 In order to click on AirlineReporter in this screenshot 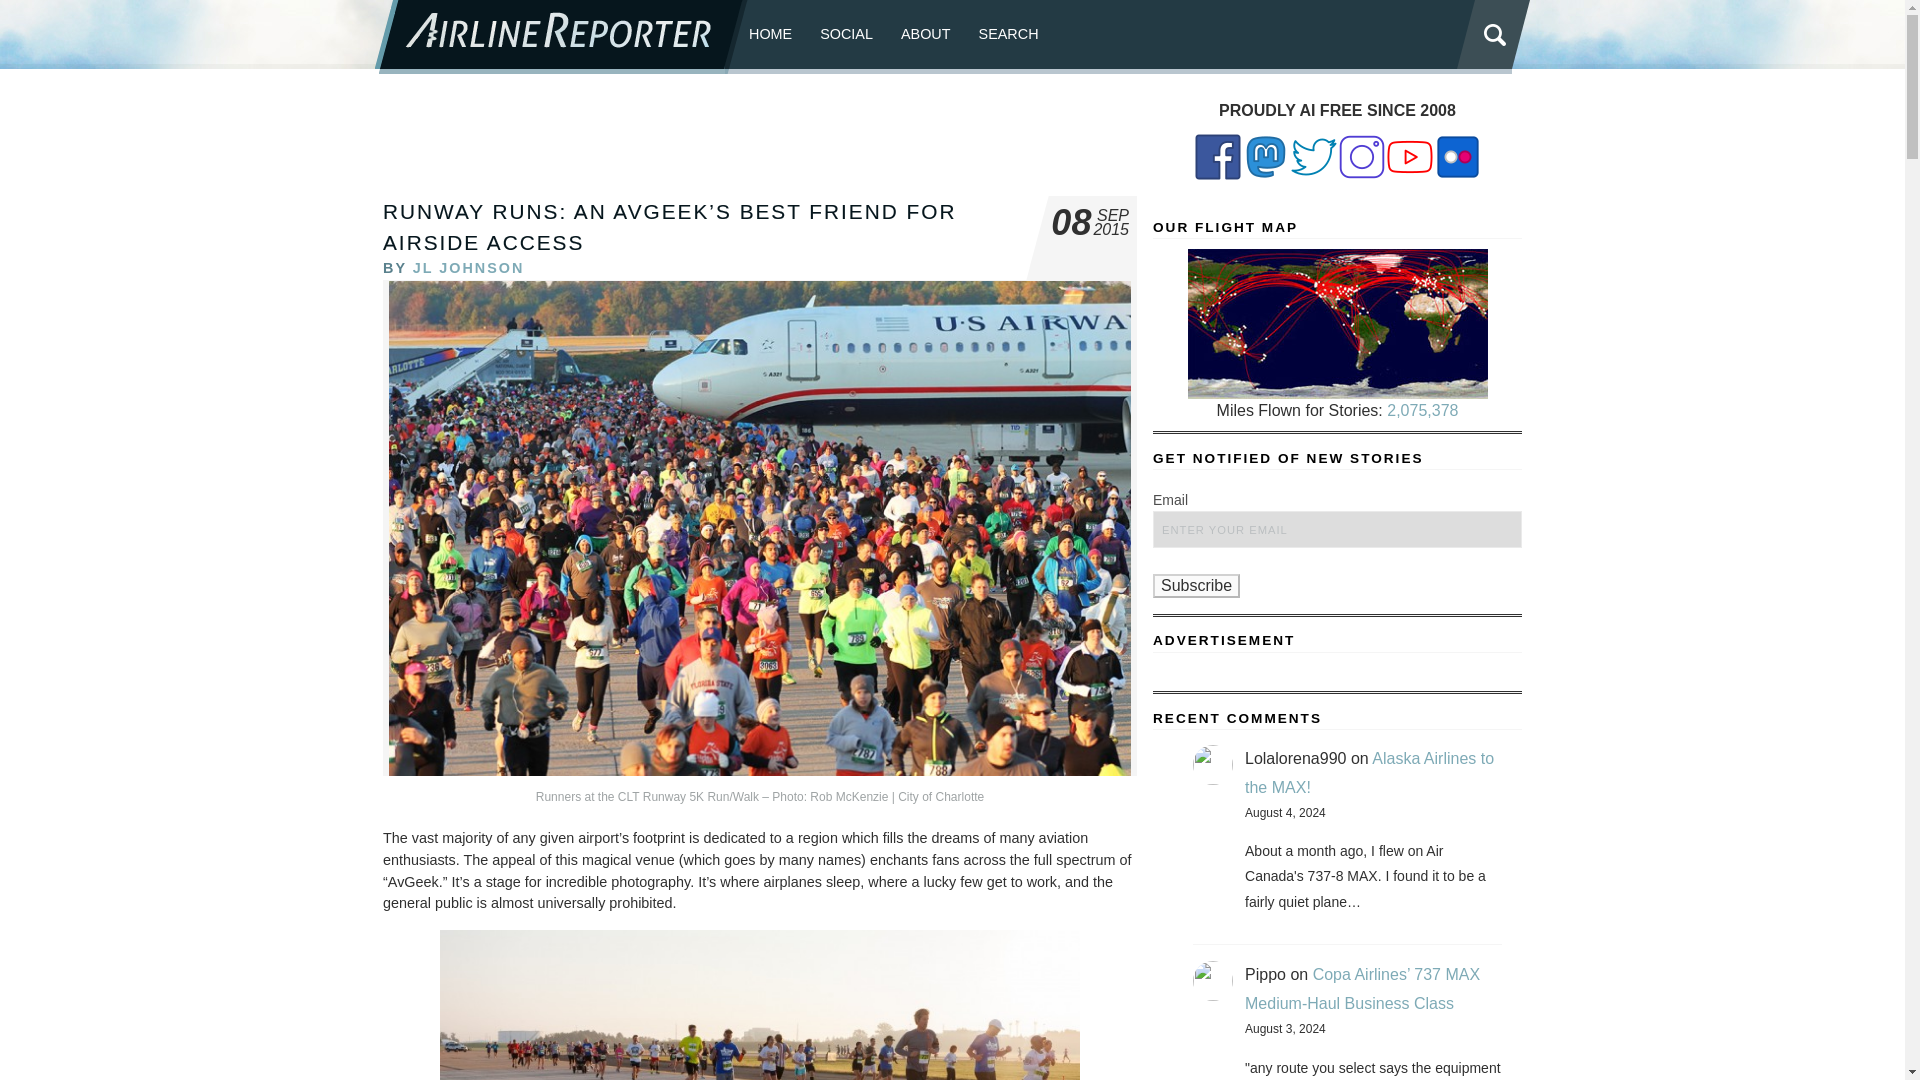, I will do `click(561, 37)`.